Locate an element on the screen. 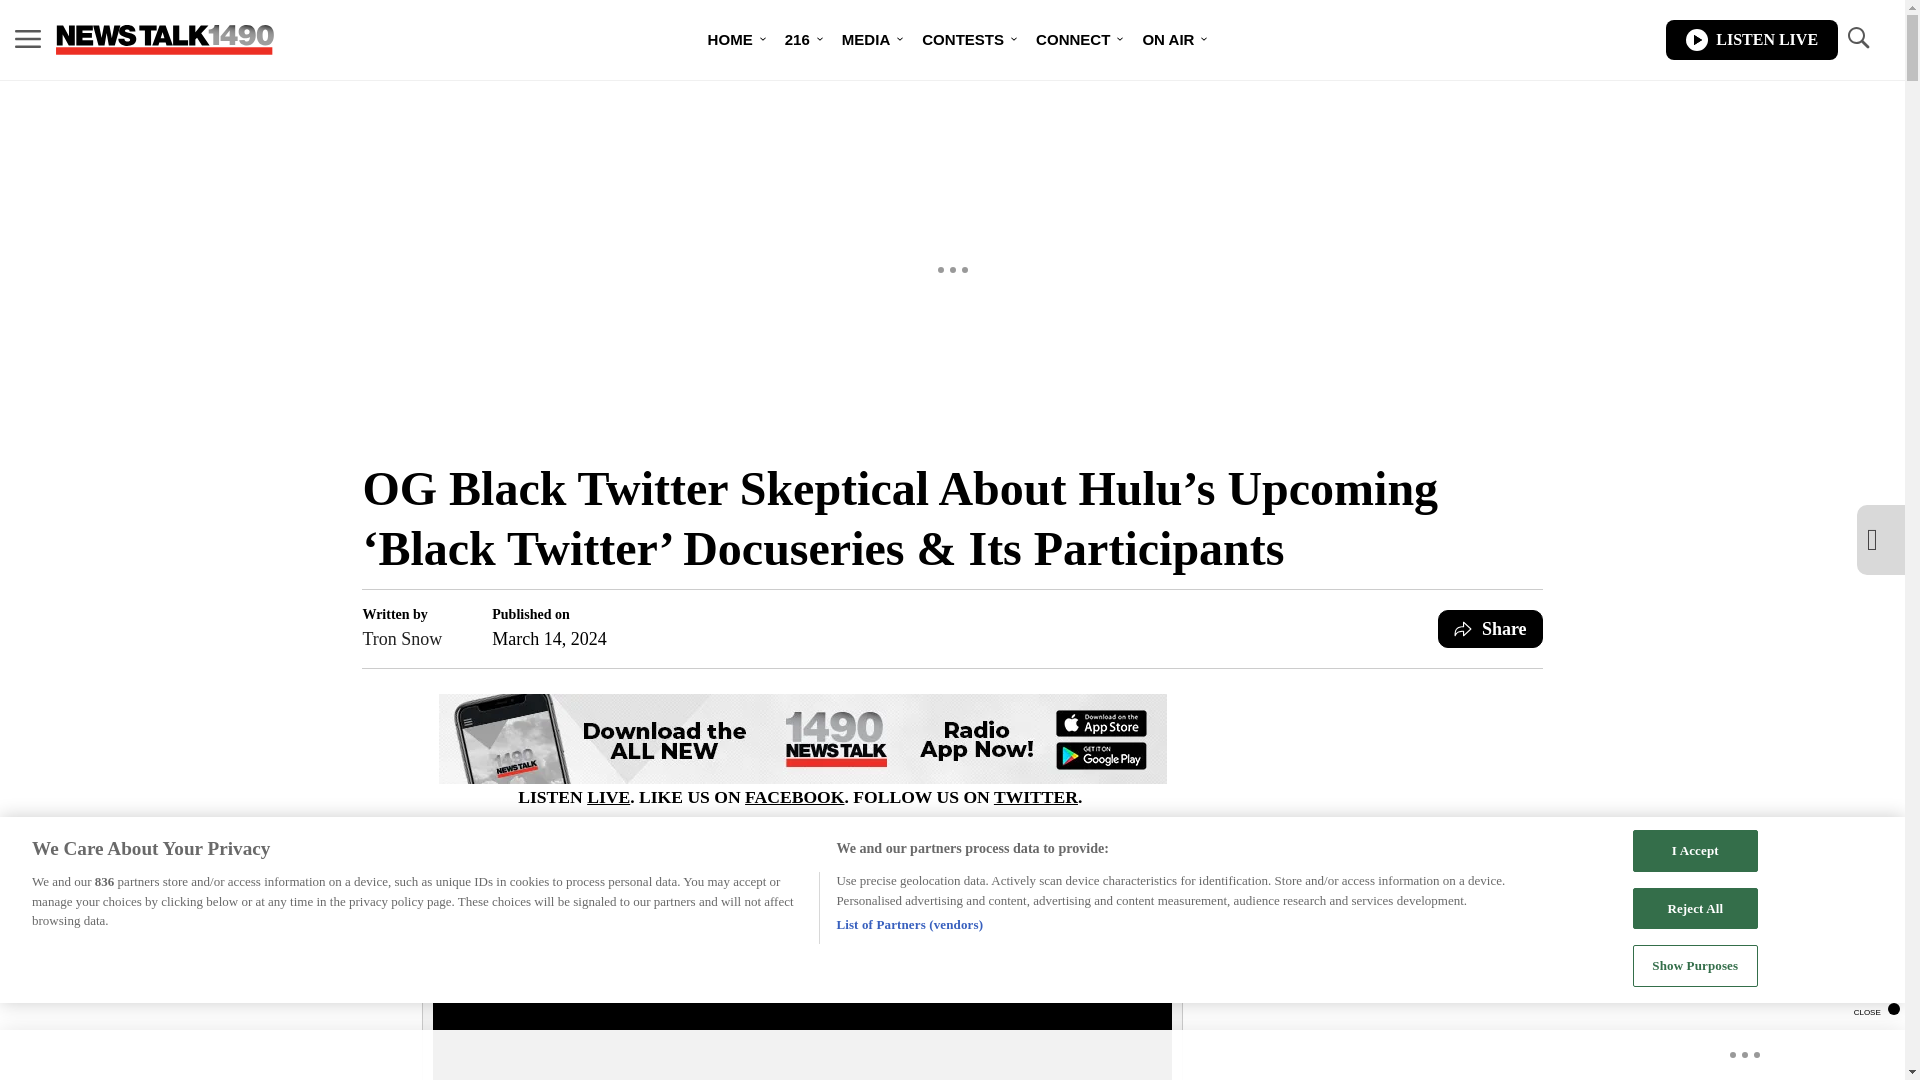 The height and width of the screenshot is (1080, 1920). MENU is located at coordinates (28, 40).